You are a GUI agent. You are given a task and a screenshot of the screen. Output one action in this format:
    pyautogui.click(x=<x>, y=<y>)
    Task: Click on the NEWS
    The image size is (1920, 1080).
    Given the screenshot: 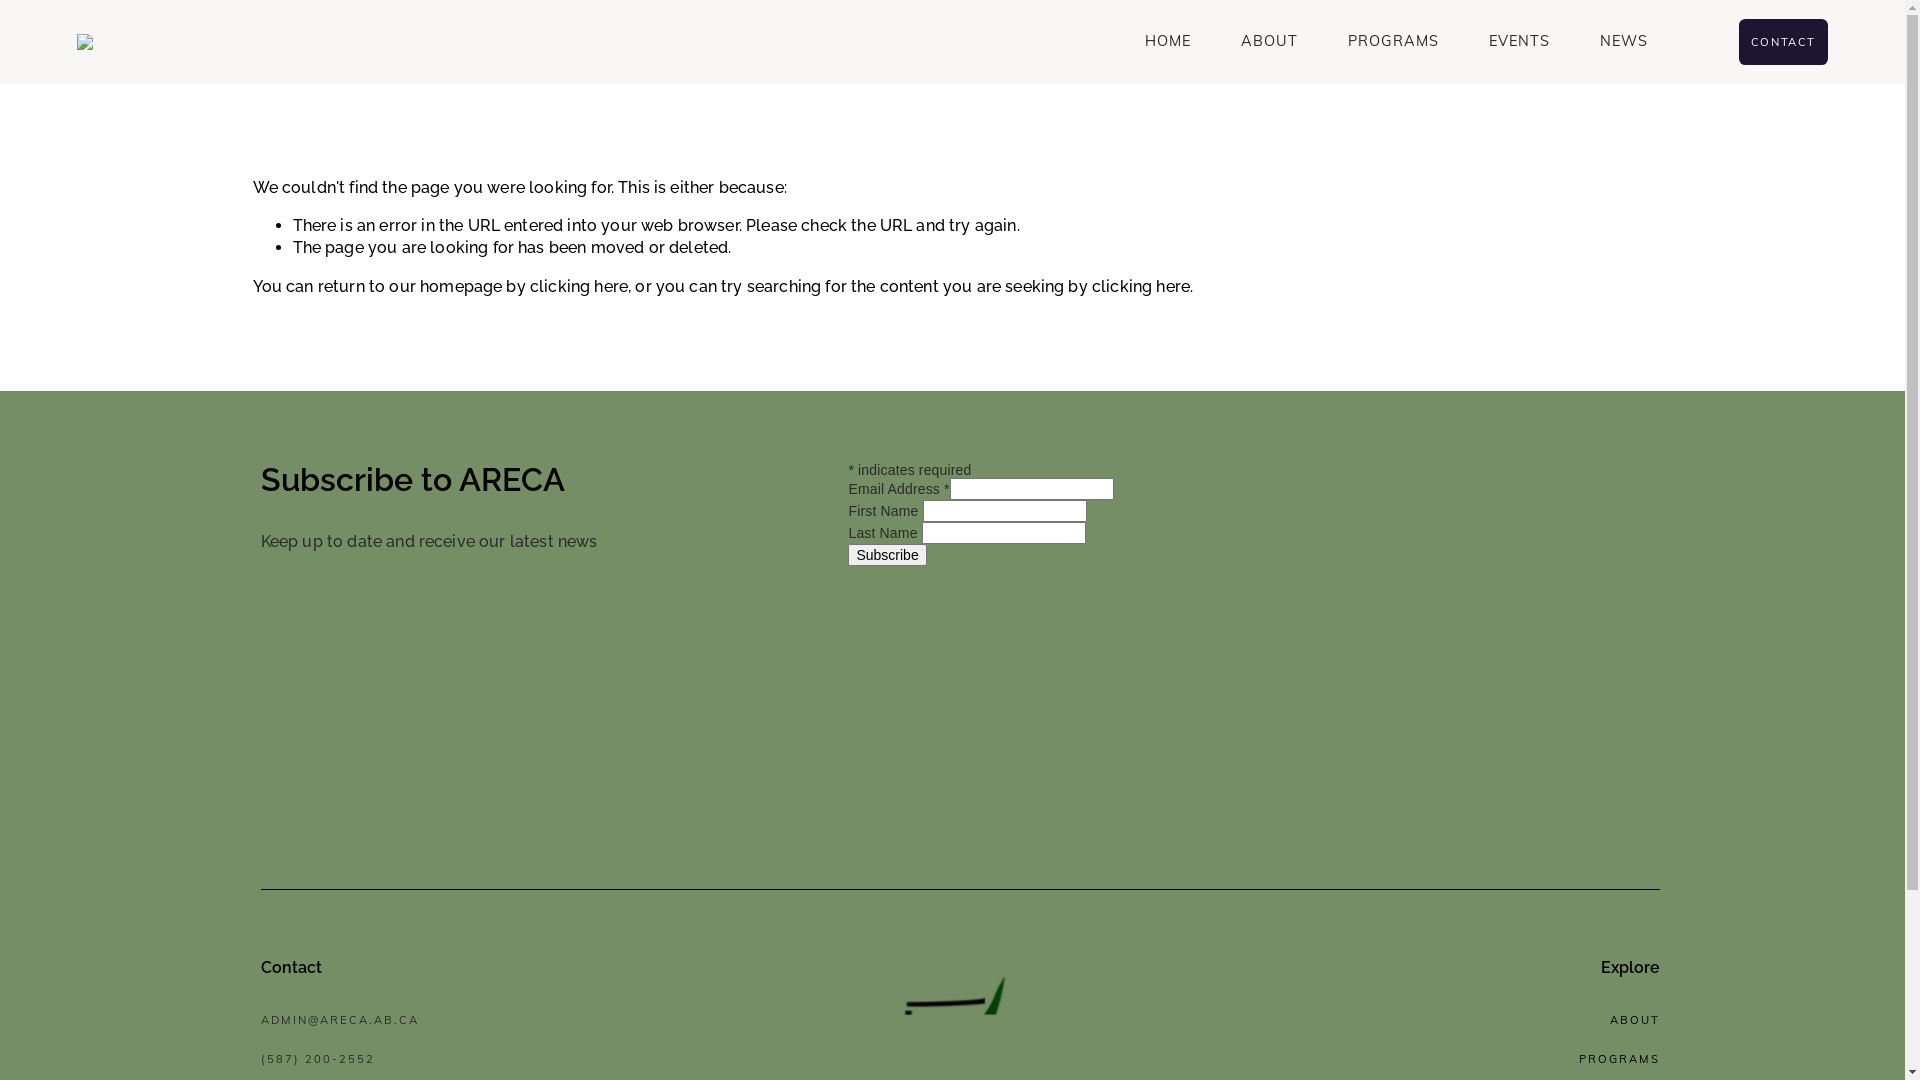 What is the action you would take?
    pyautogui.click(x=1624, y=42)
    